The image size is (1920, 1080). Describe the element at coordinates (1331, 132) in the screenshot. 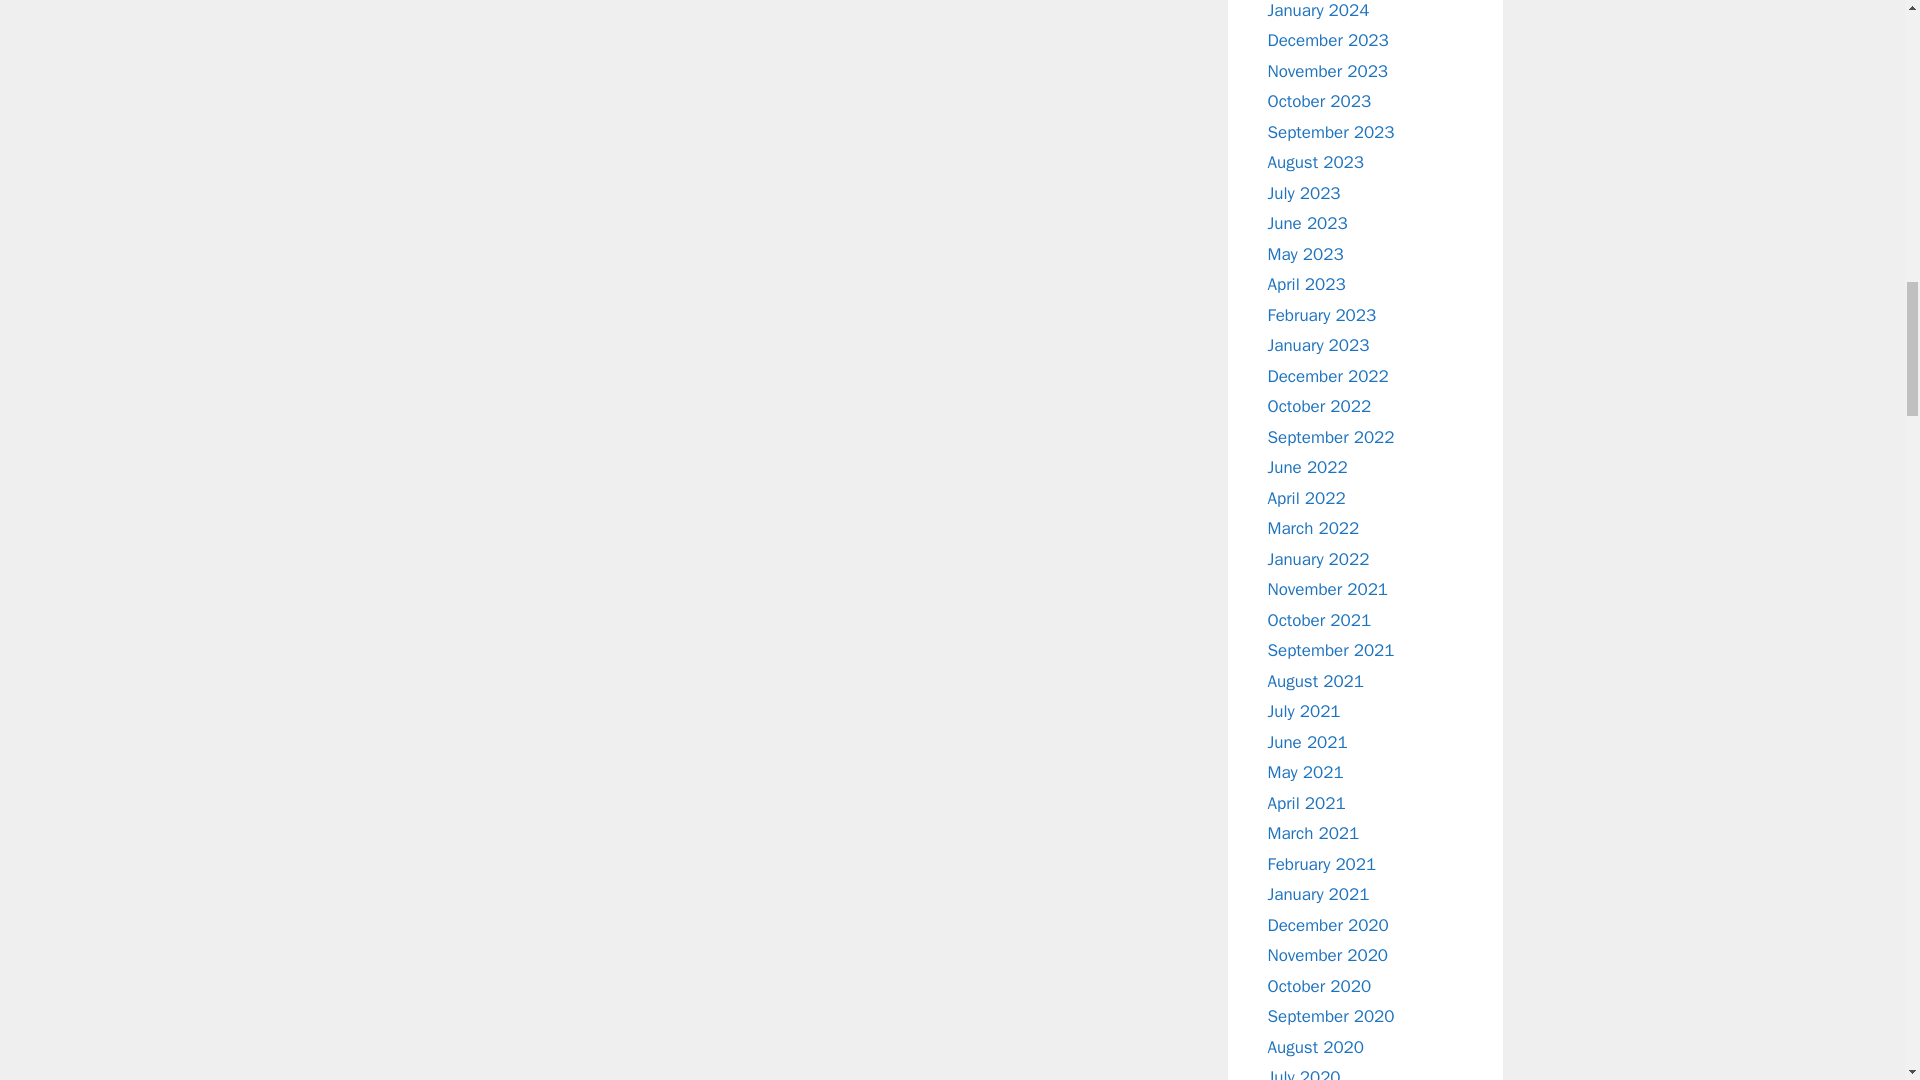

I see `September 2023` at that location.